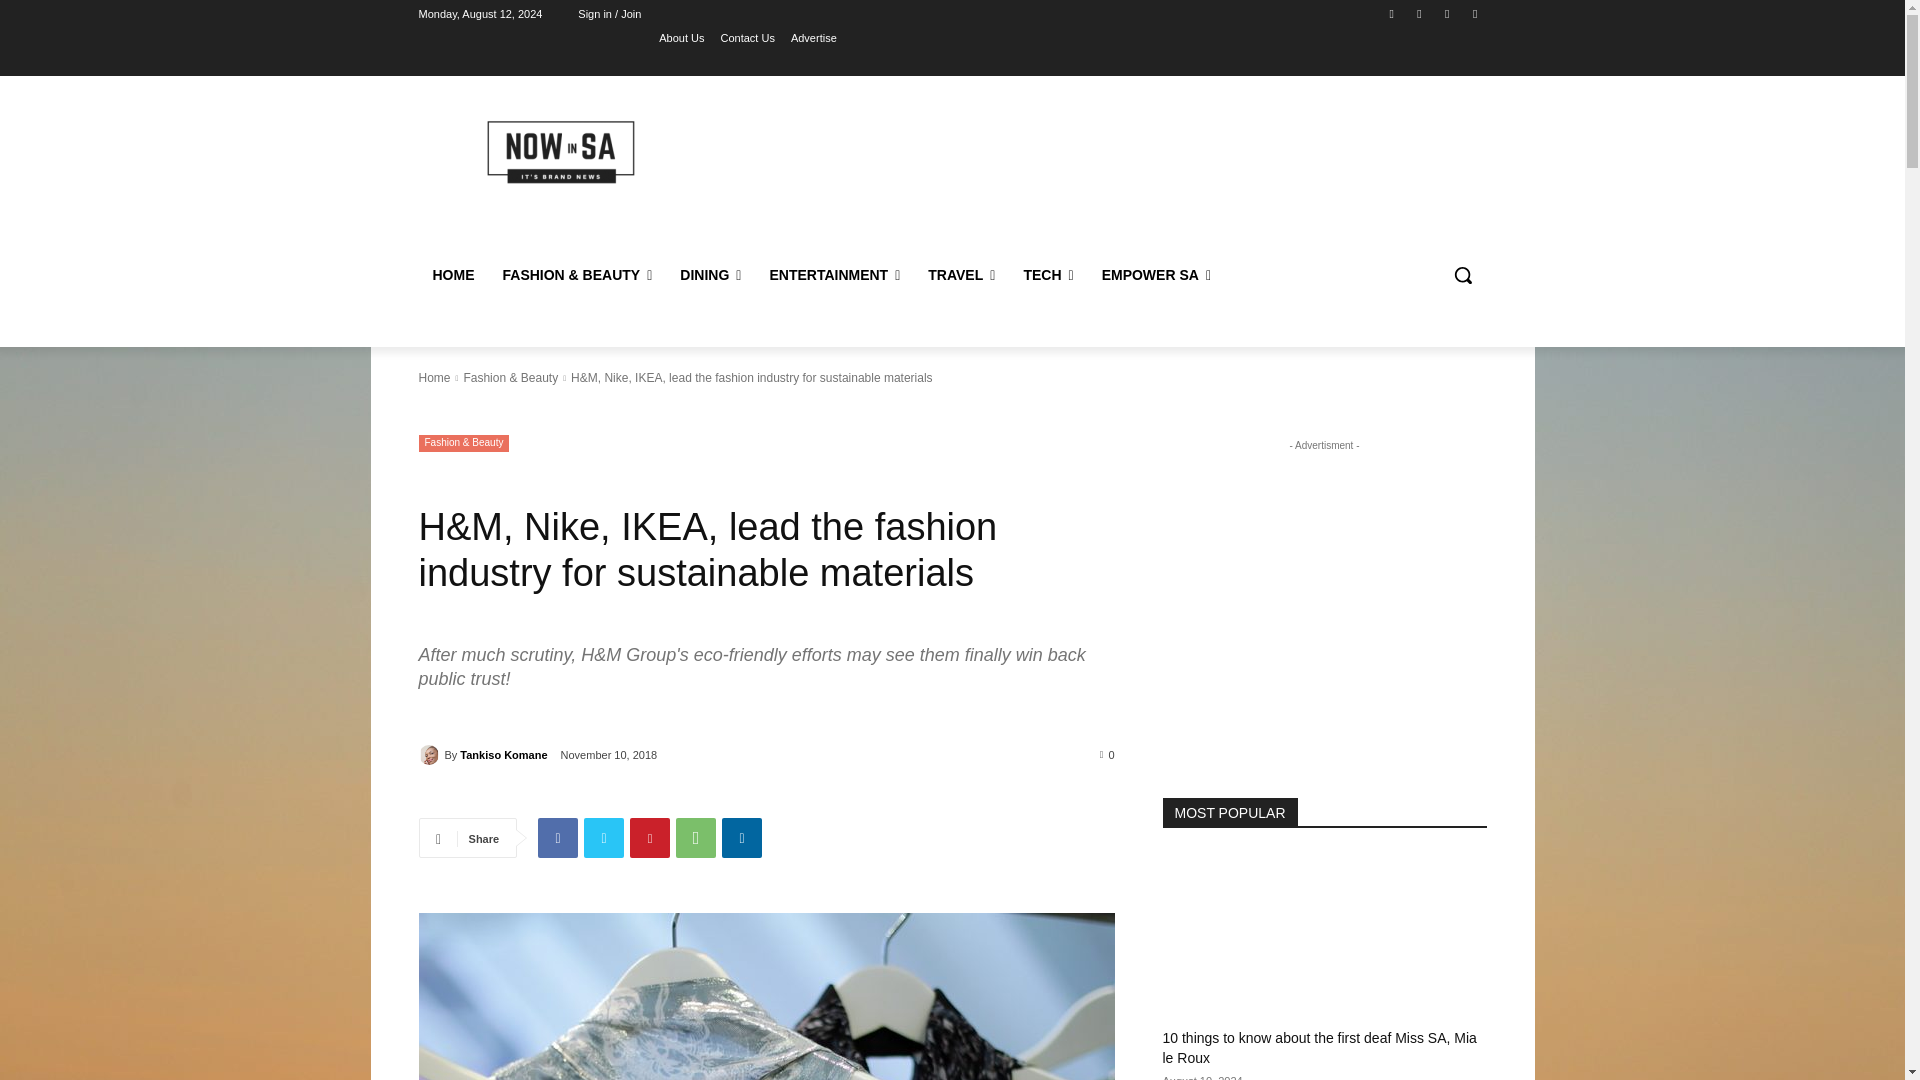 This screenshot has height=1080, width=1920. Describe the element at coordinates (1418, 13) in the screenshot. I see `Instagram` at that location.